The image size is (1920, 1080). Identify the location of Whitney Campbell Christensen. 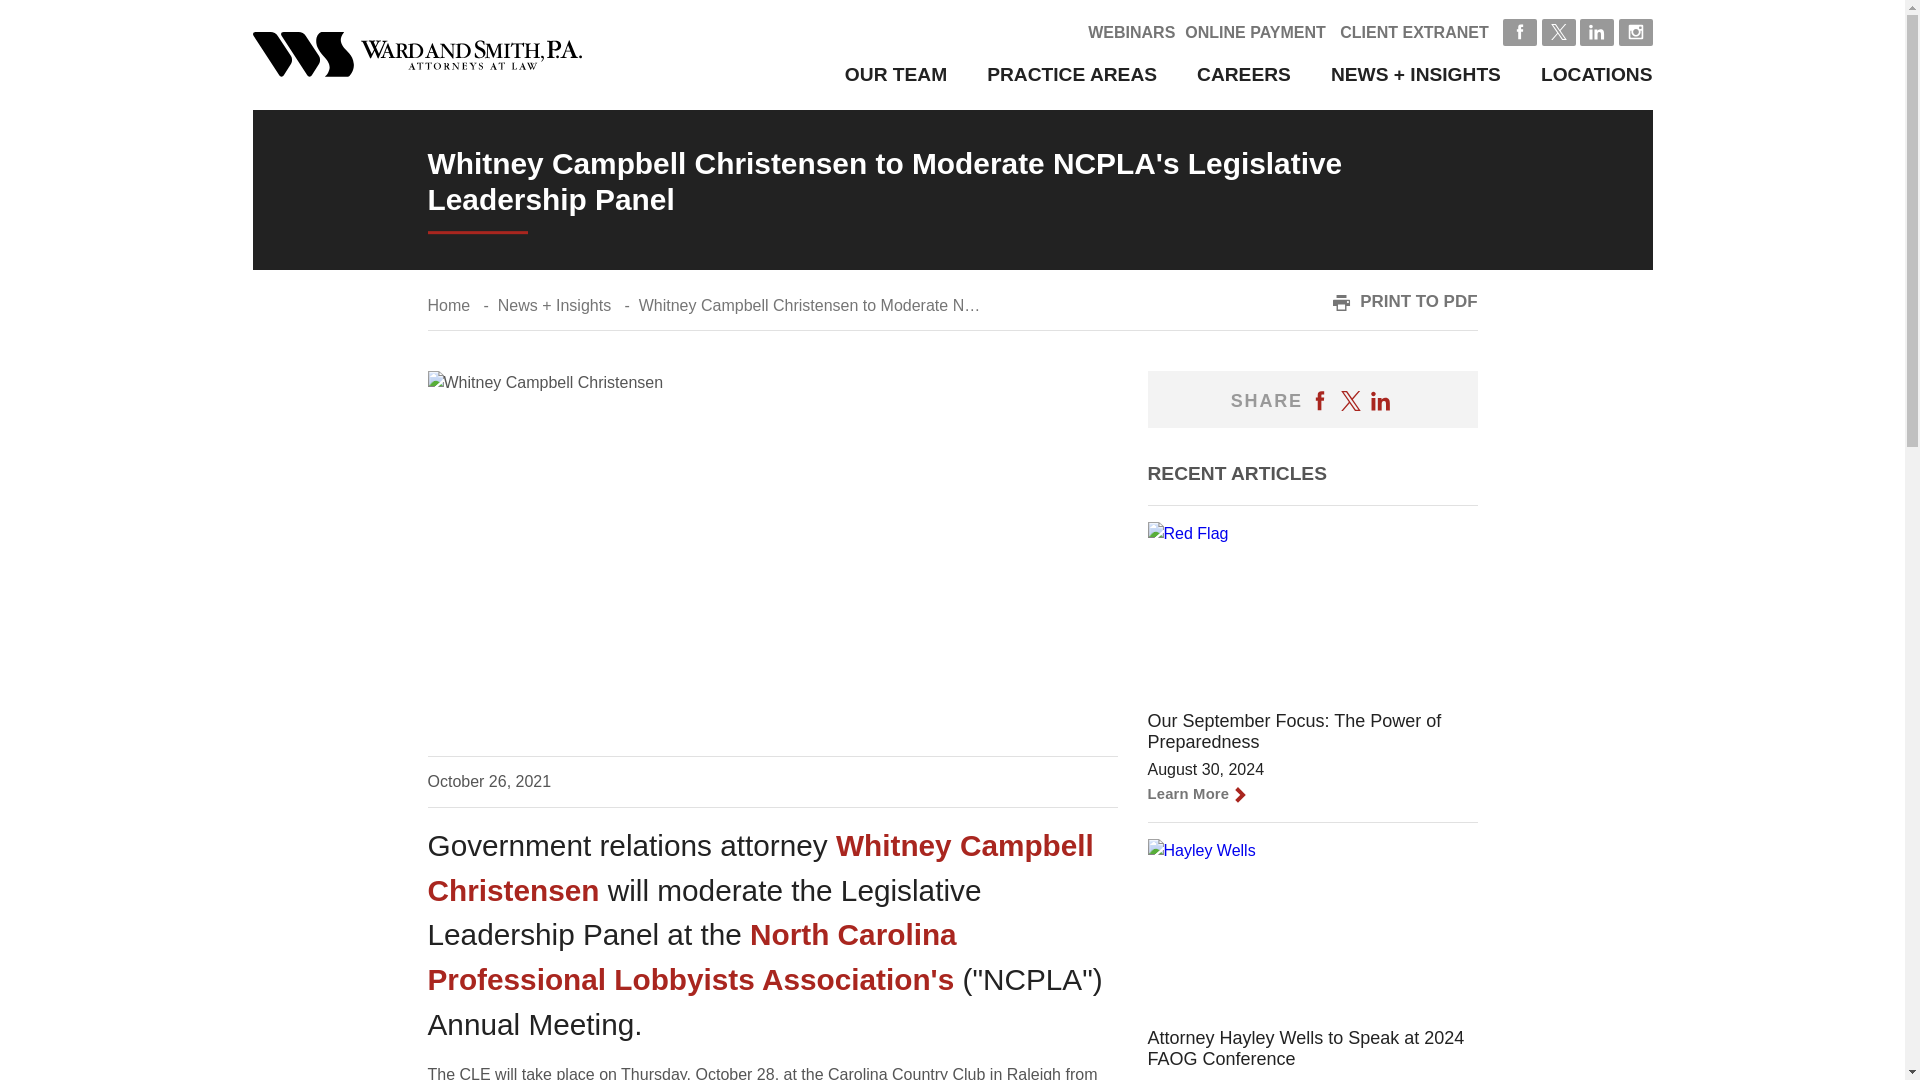
(761, 868).